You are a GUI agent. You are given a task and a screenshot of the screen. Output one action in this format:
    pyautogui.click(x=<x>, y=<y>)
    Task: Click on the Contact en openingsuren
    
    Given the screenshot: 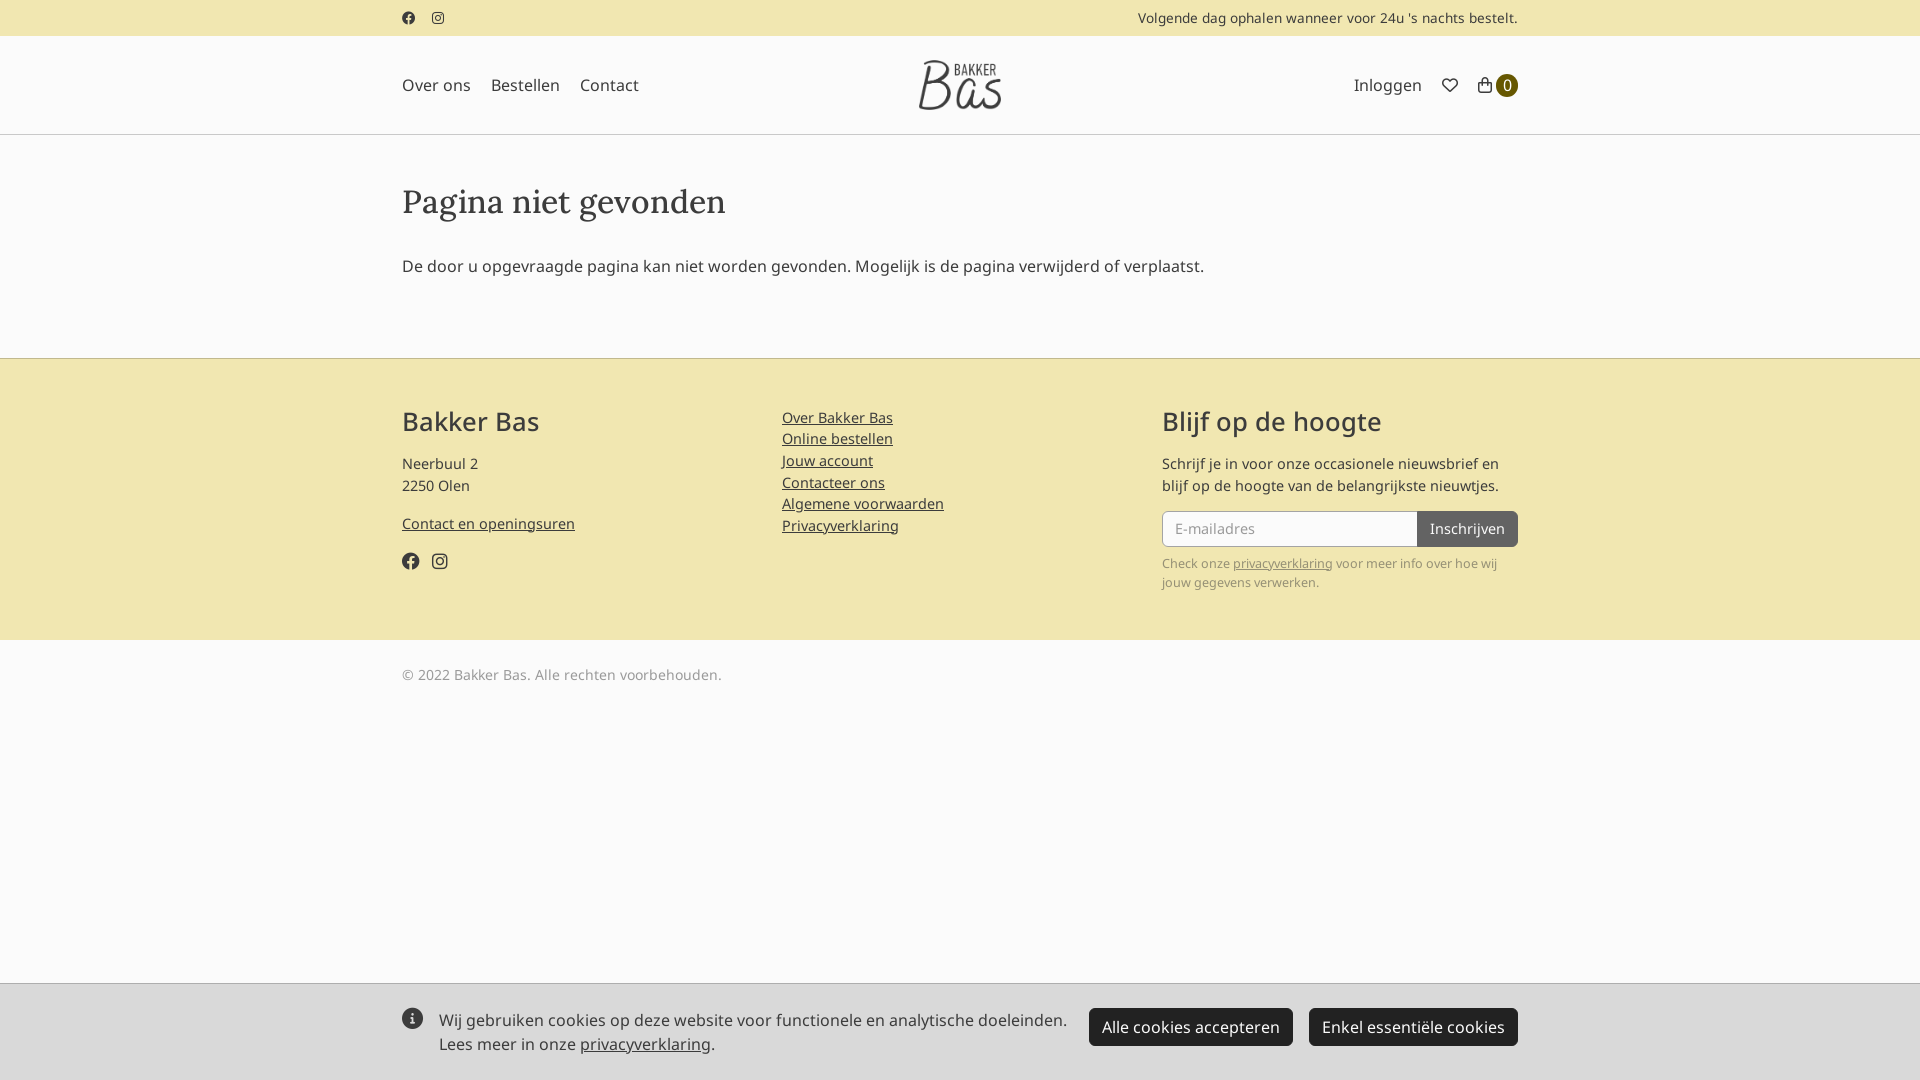 What is the action you would take?
    pyautogui.click(x=488, y=524)
    